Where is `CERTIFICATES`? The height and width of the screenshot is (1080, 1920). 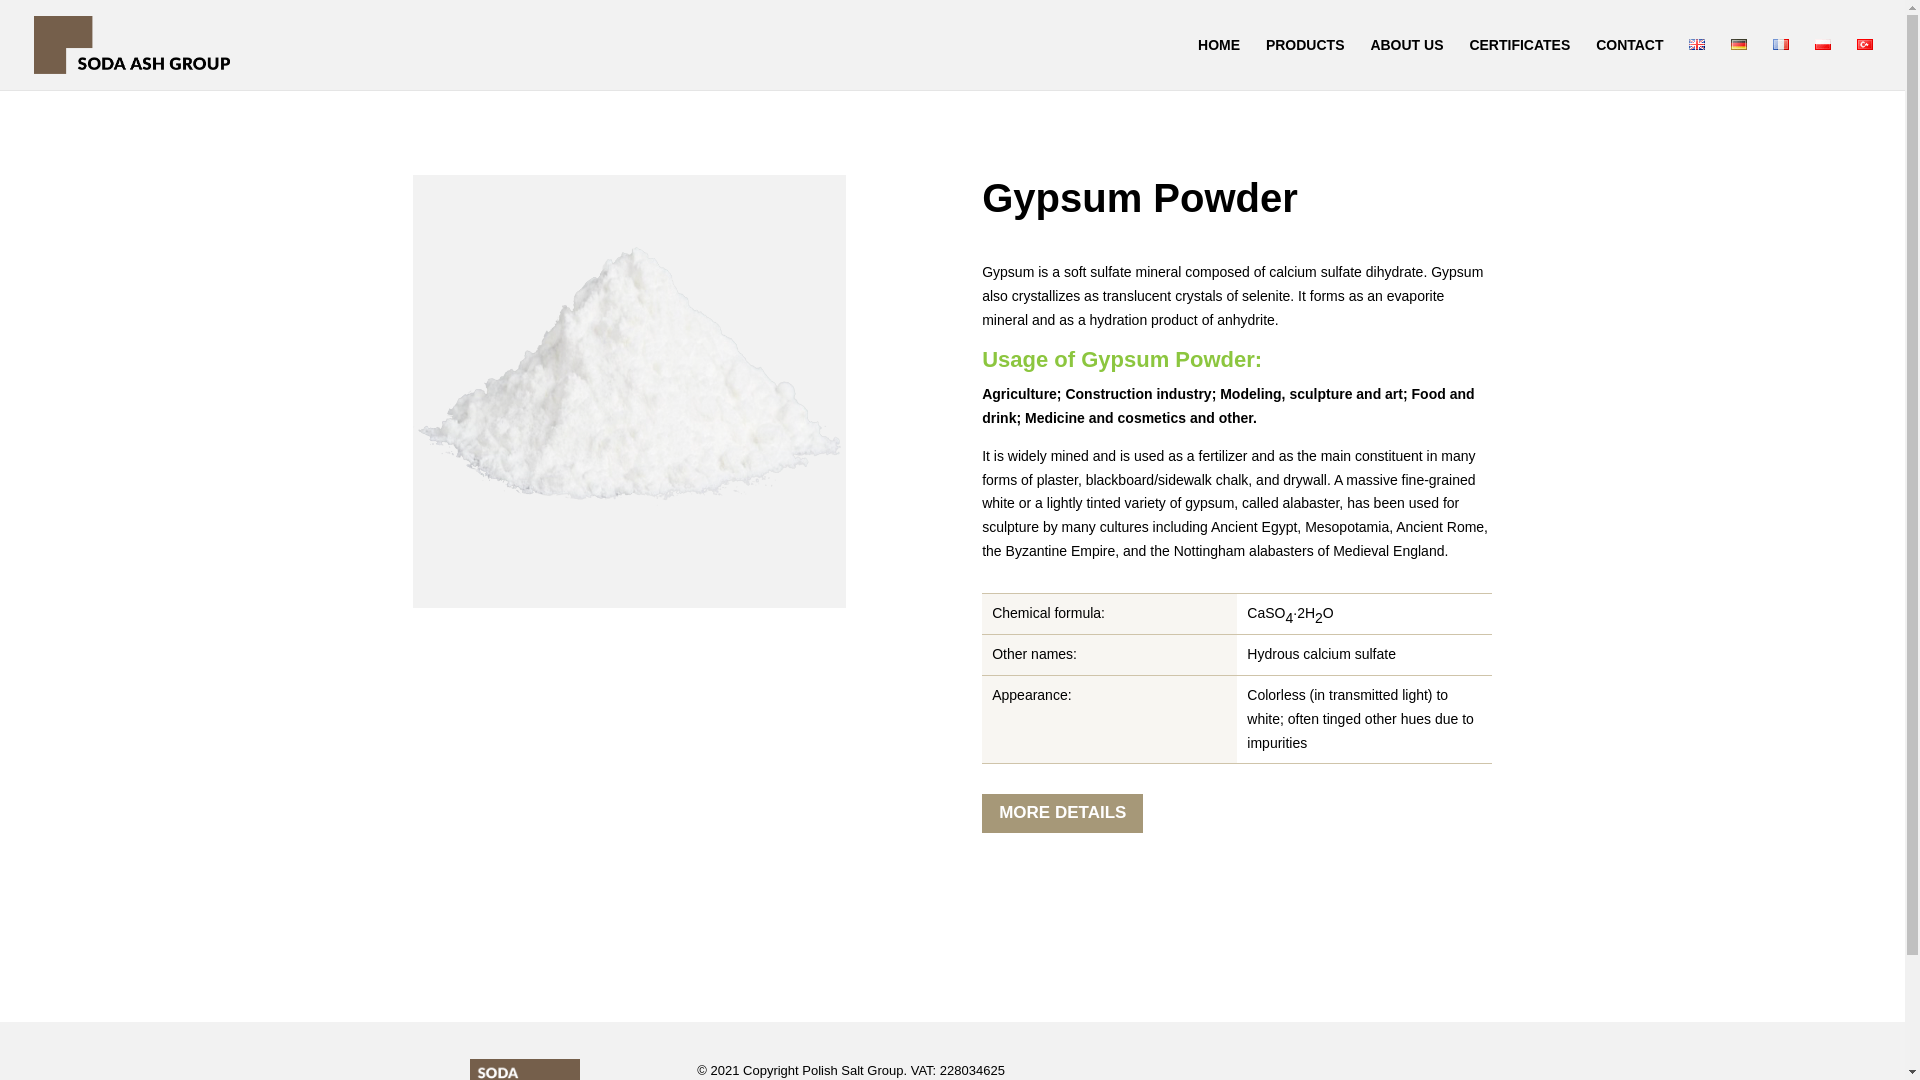 CERTIFICATES is located at coordinates (1519, 63).